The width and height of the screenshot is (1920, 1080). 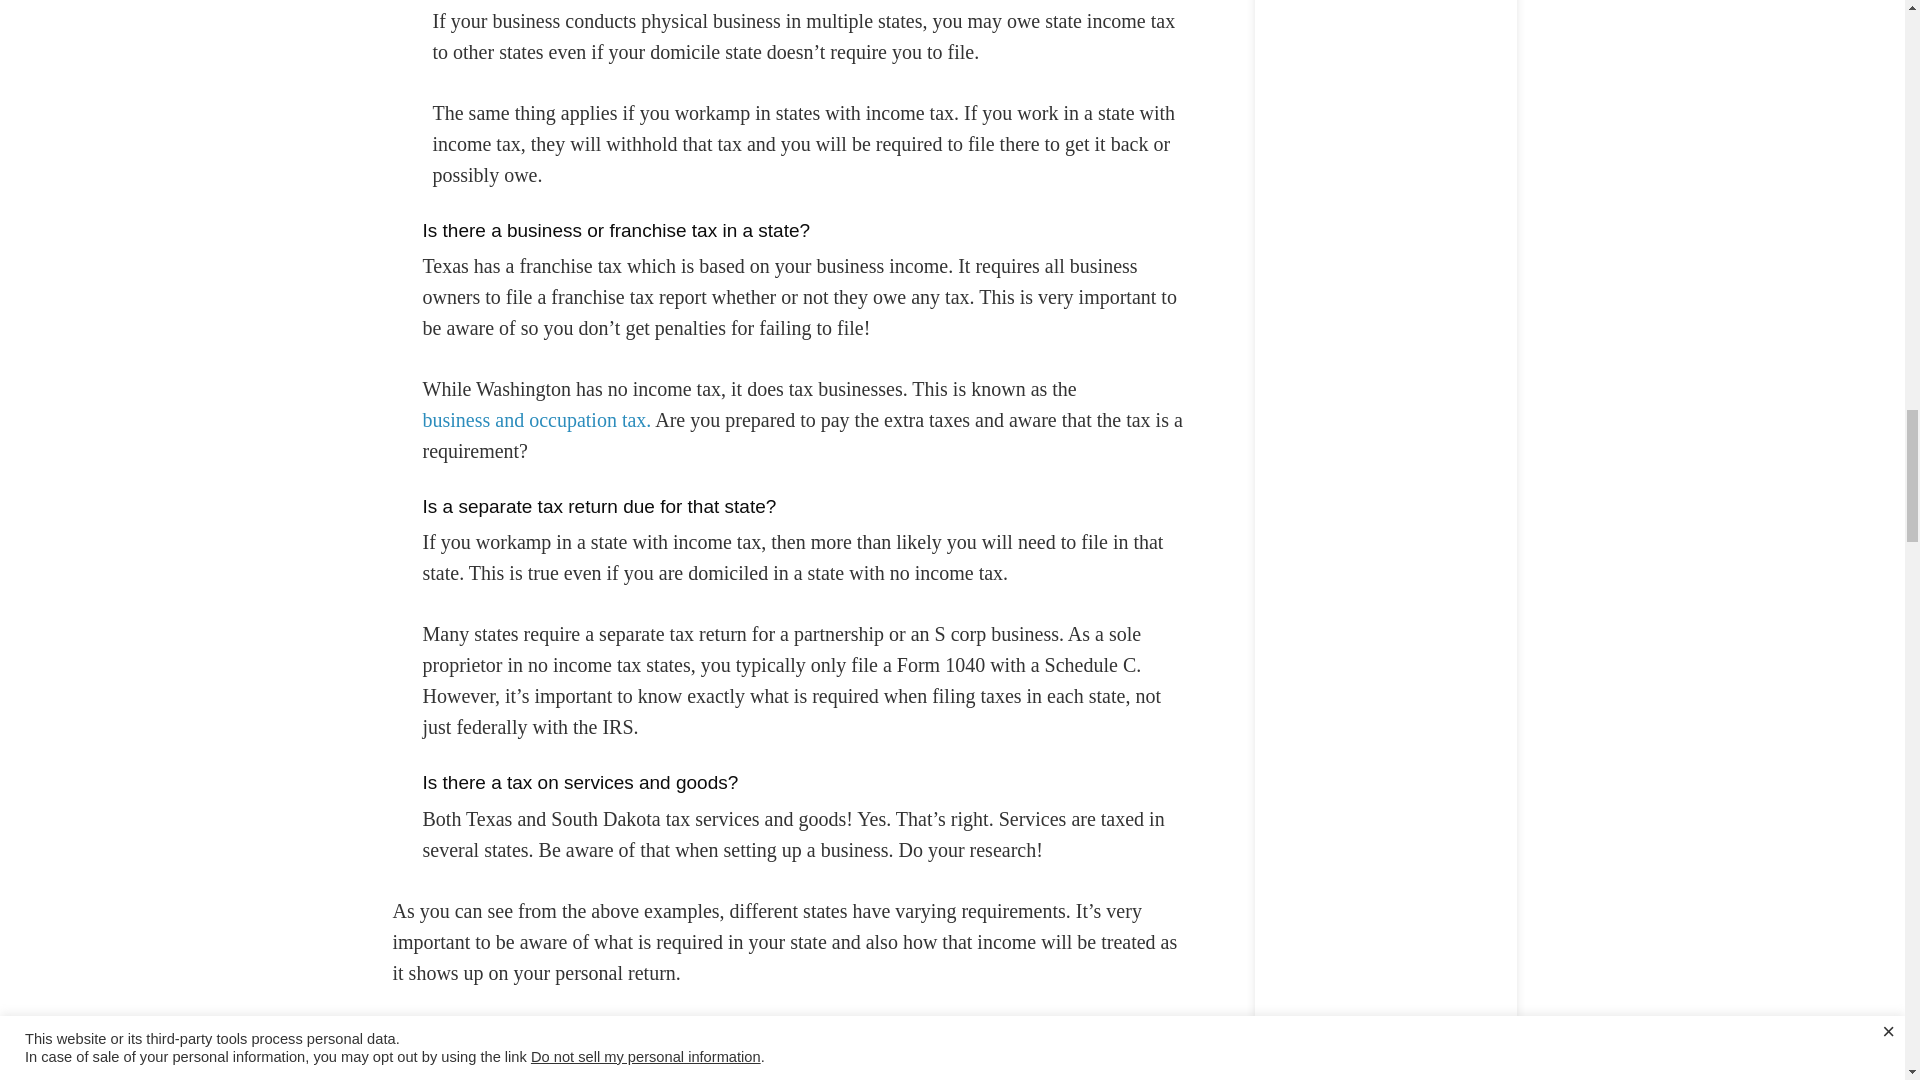 I want to click on business and occupation tax., so click(x=536, y=420).